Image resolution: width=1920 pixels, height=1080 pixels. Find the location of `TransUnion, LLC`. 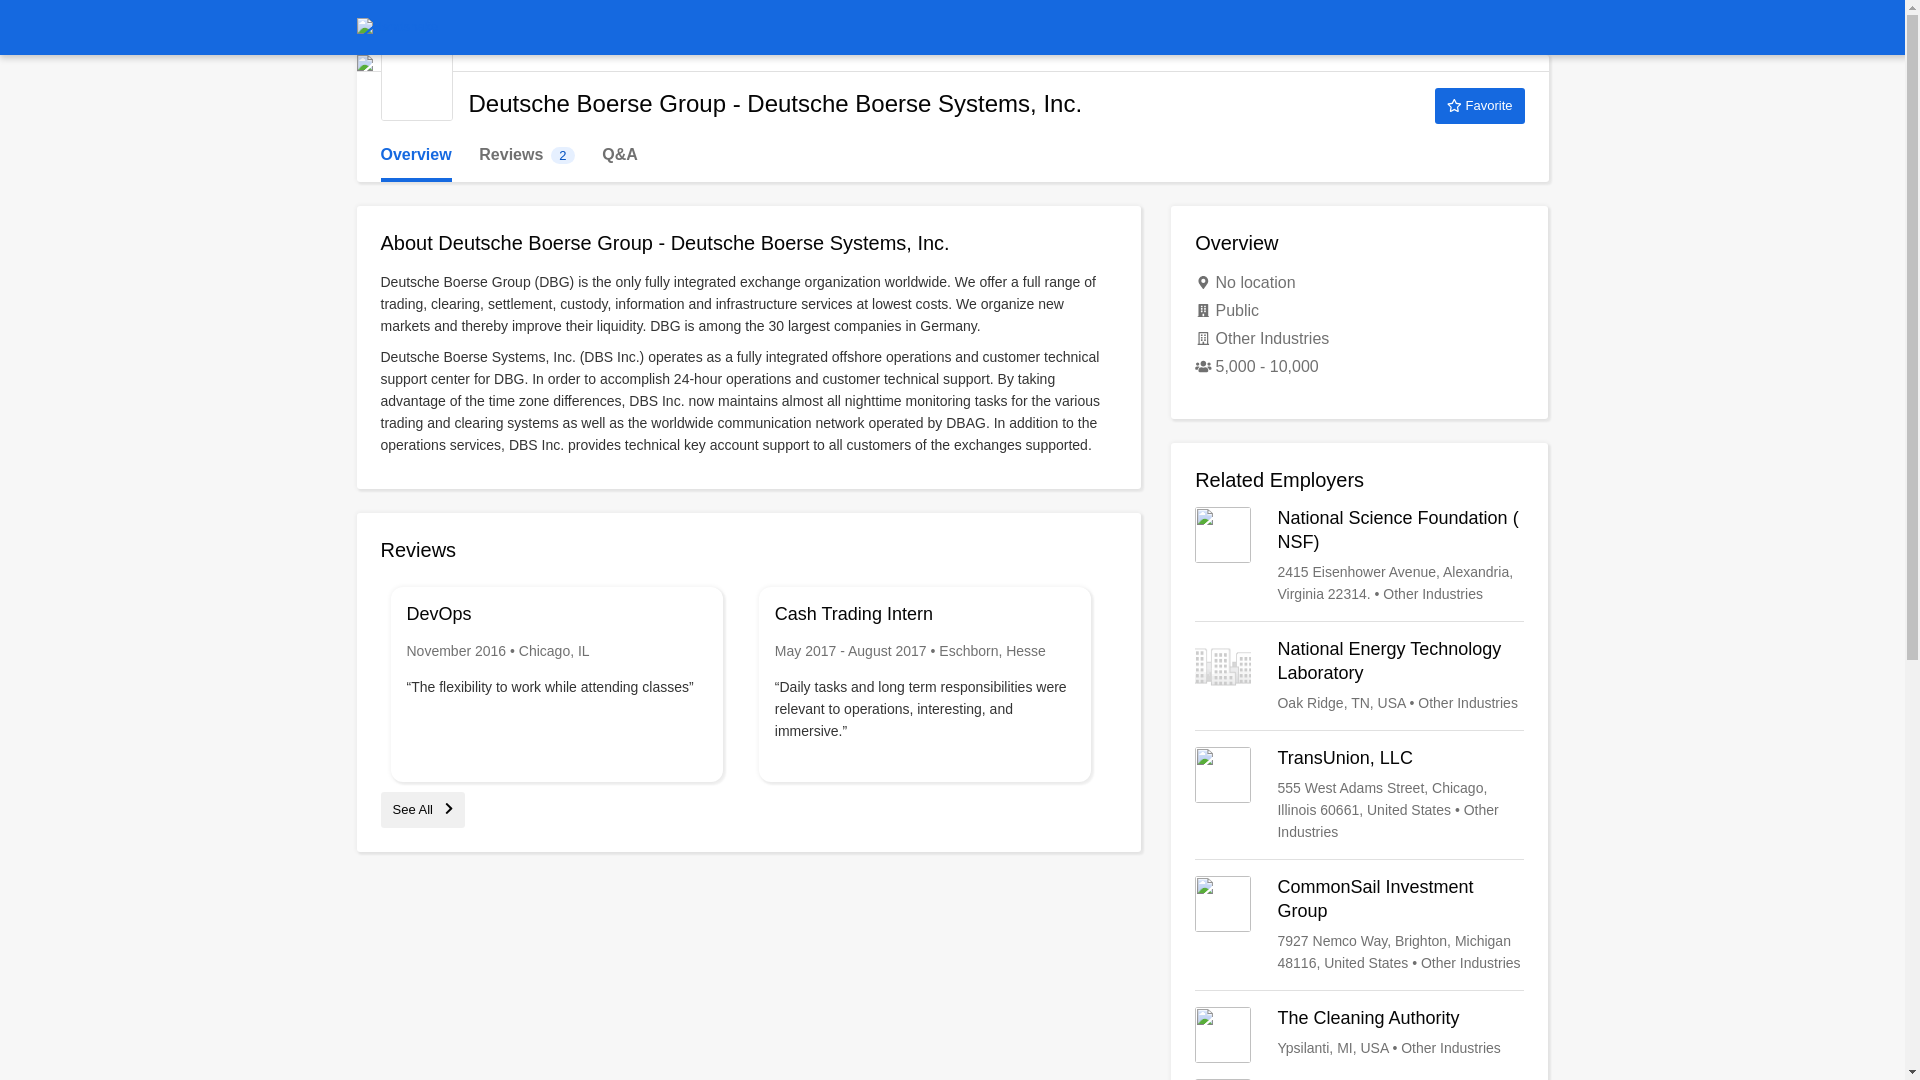

TransUnion, LLC is located at coordinates (1359, 795).